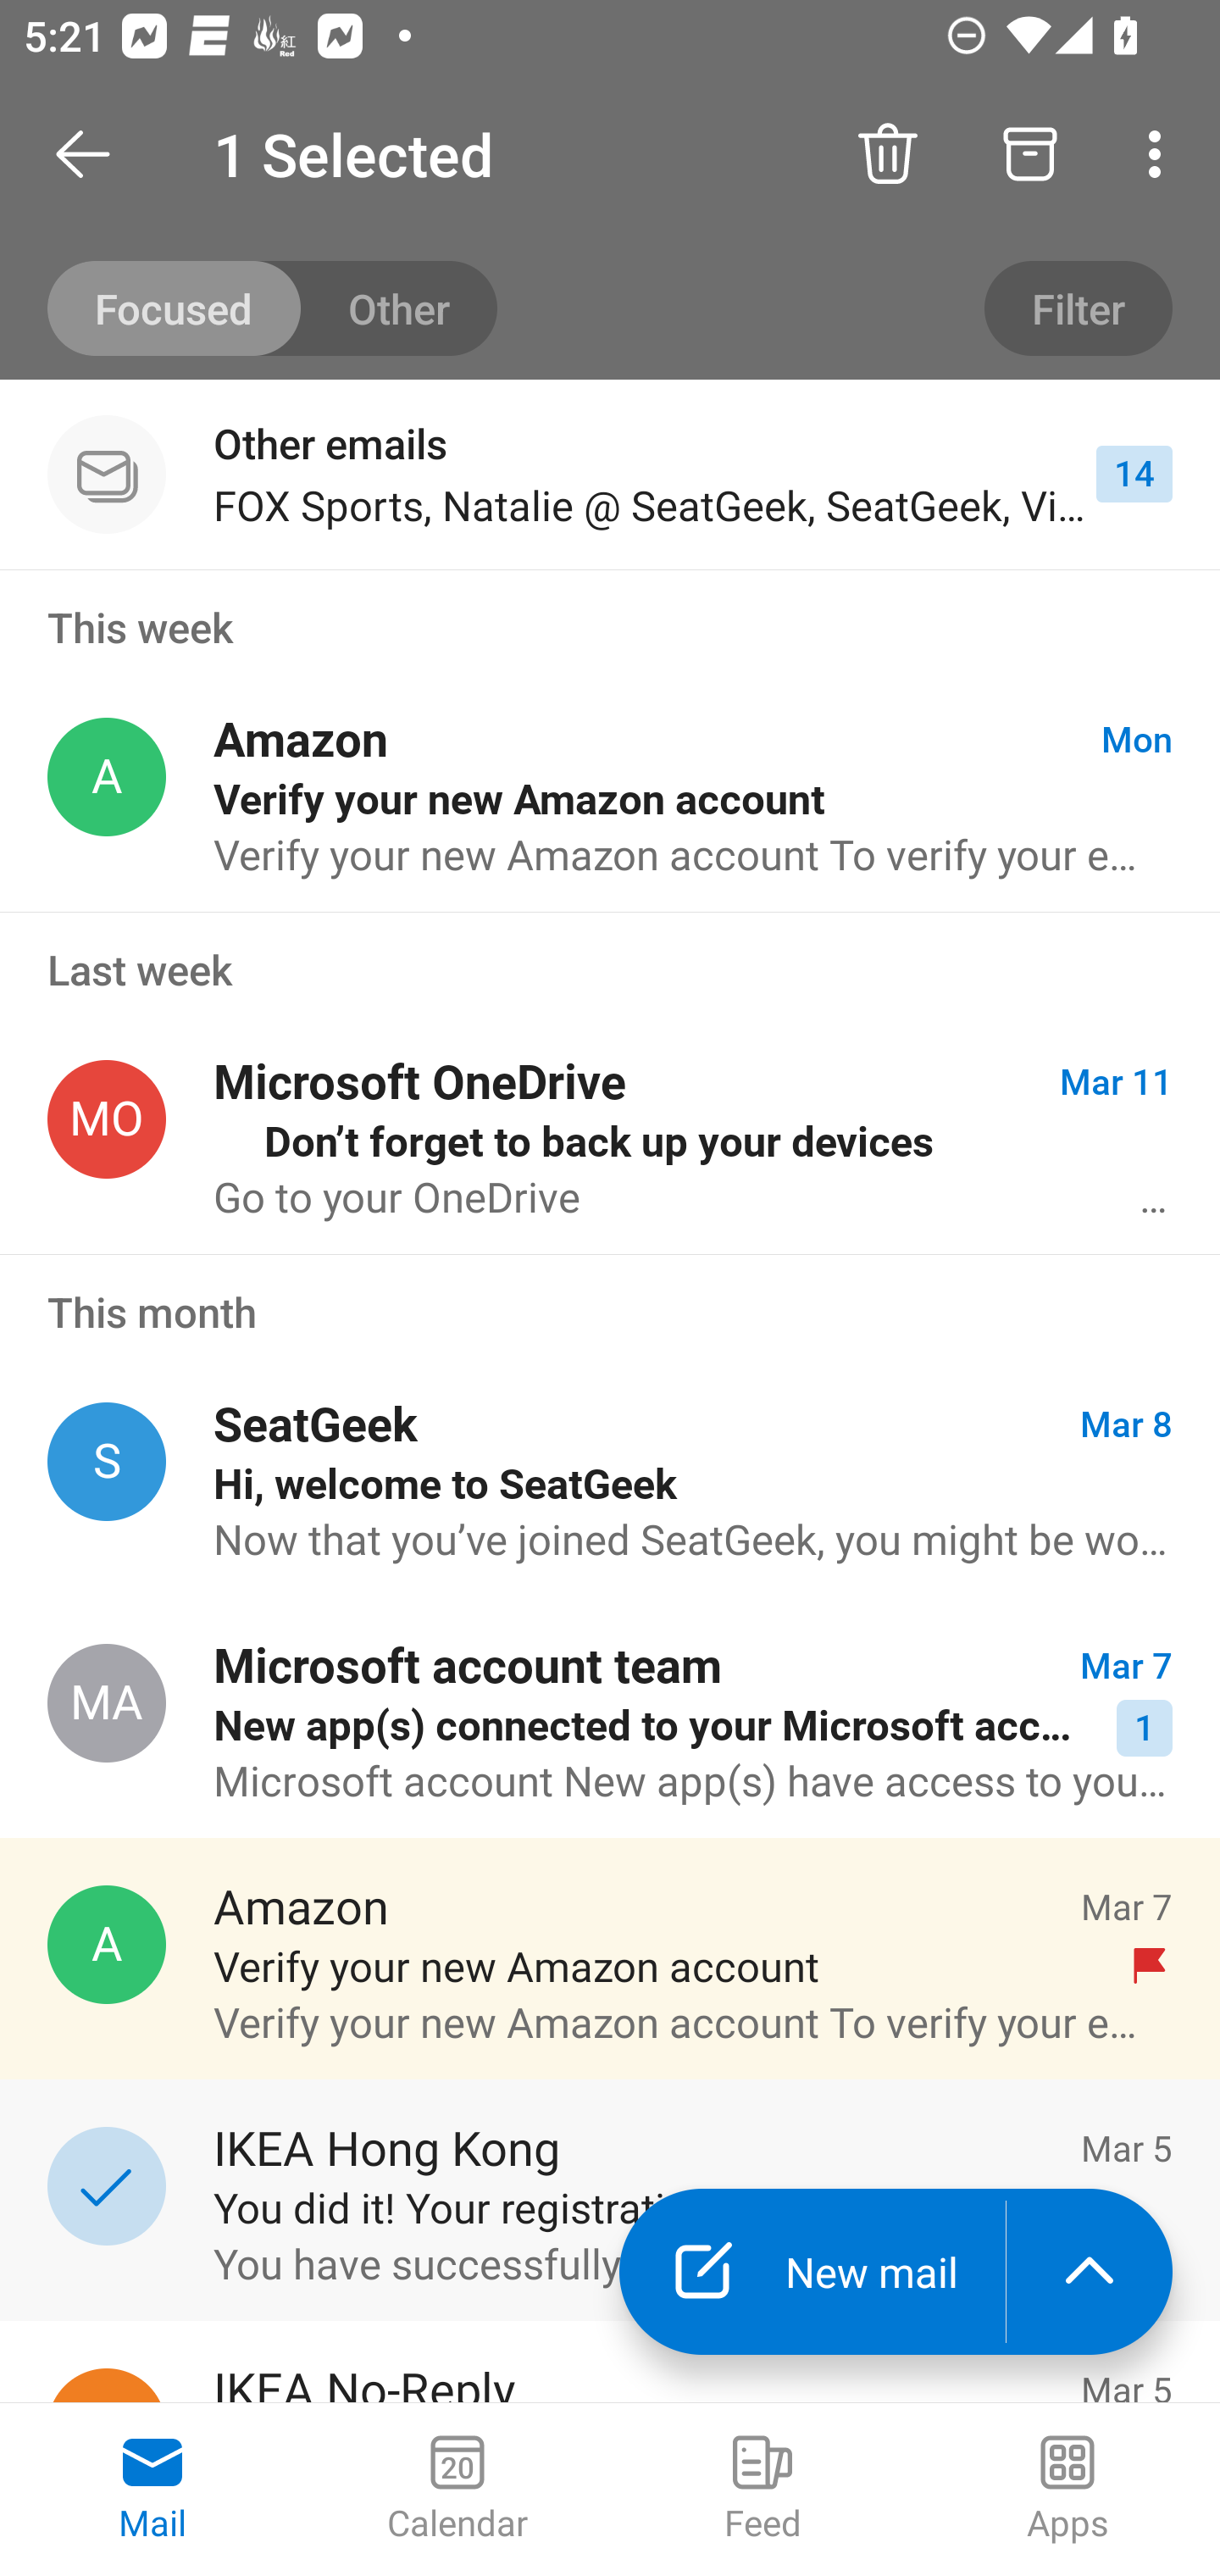  What do you see at coordinates (887, 154) in the screenshot?
I see `Delete` at bounding box center [887, 154].